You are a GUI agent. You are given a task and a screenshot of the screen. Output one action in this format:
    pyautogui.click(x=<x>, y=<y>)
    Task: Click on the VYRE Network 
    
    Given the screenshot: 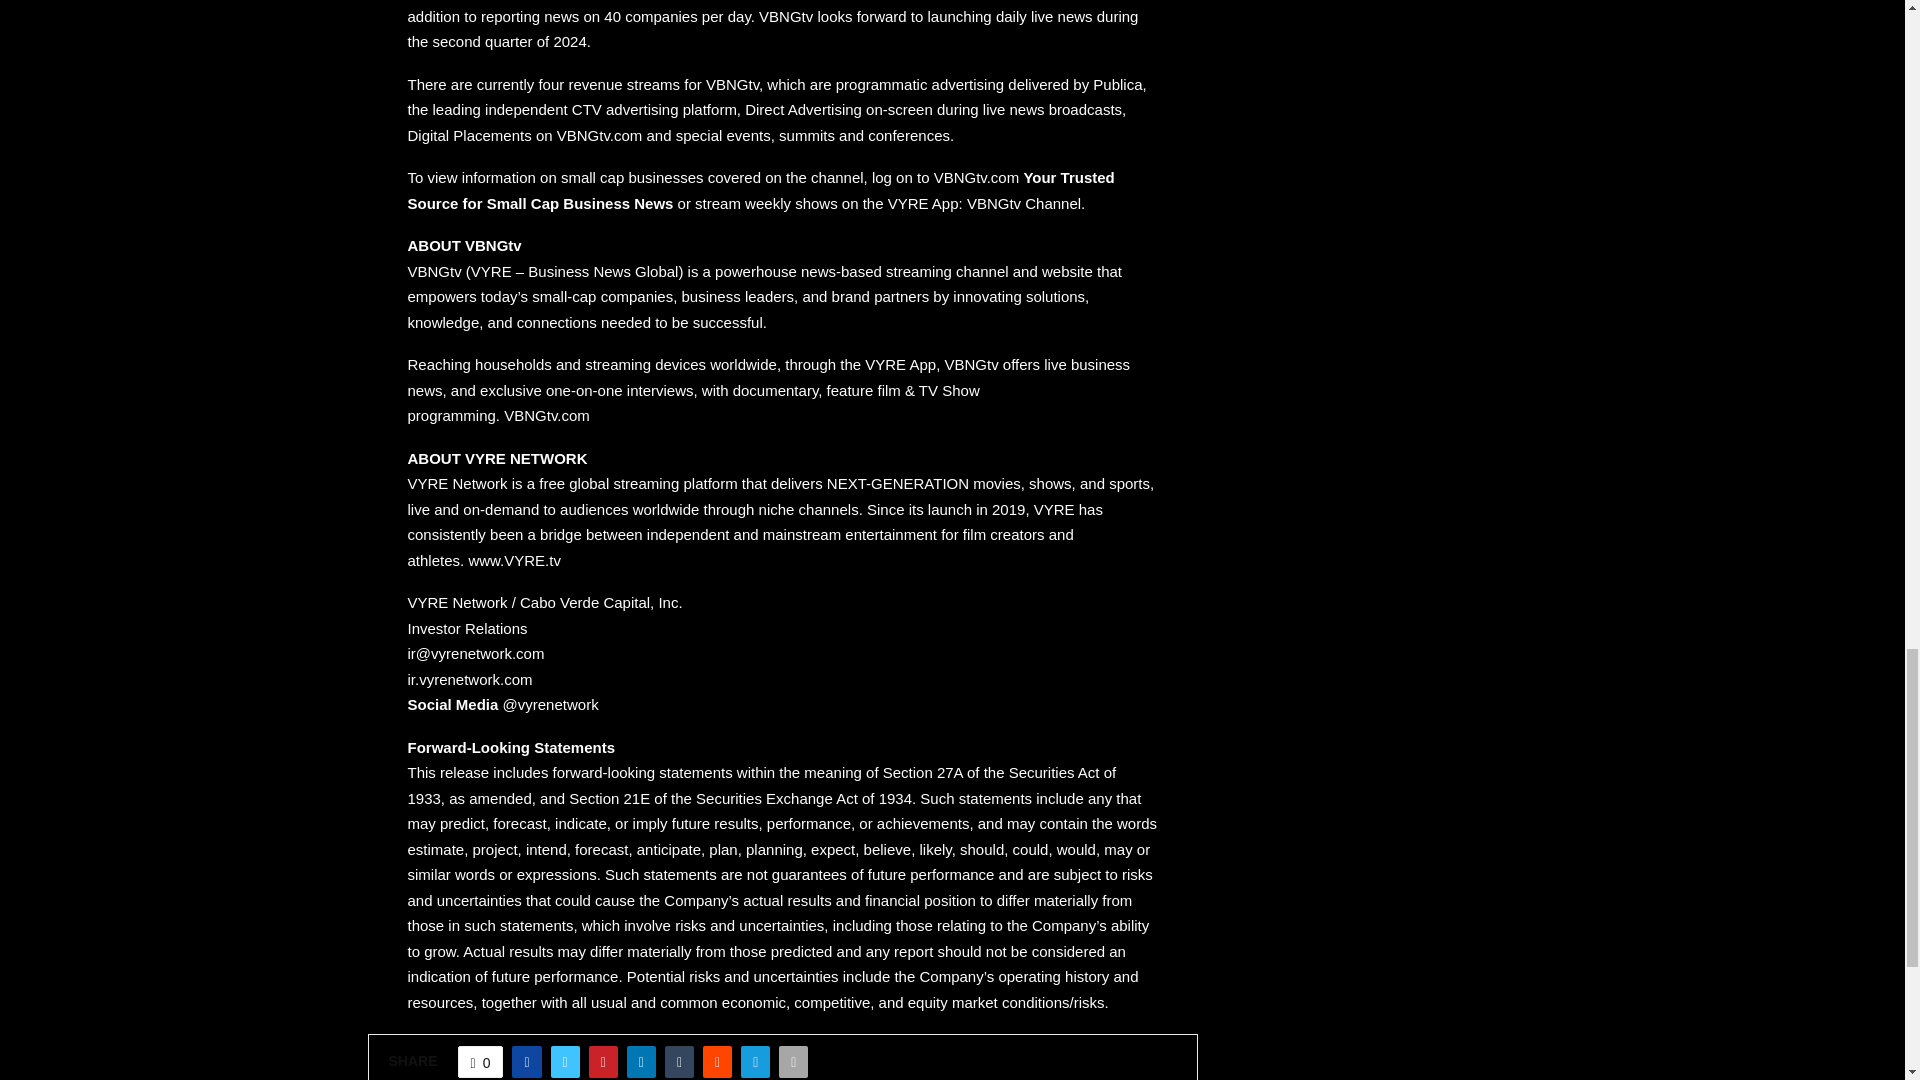 What is the action you would take?
    pyautogui.click(x=460, y=484)
    